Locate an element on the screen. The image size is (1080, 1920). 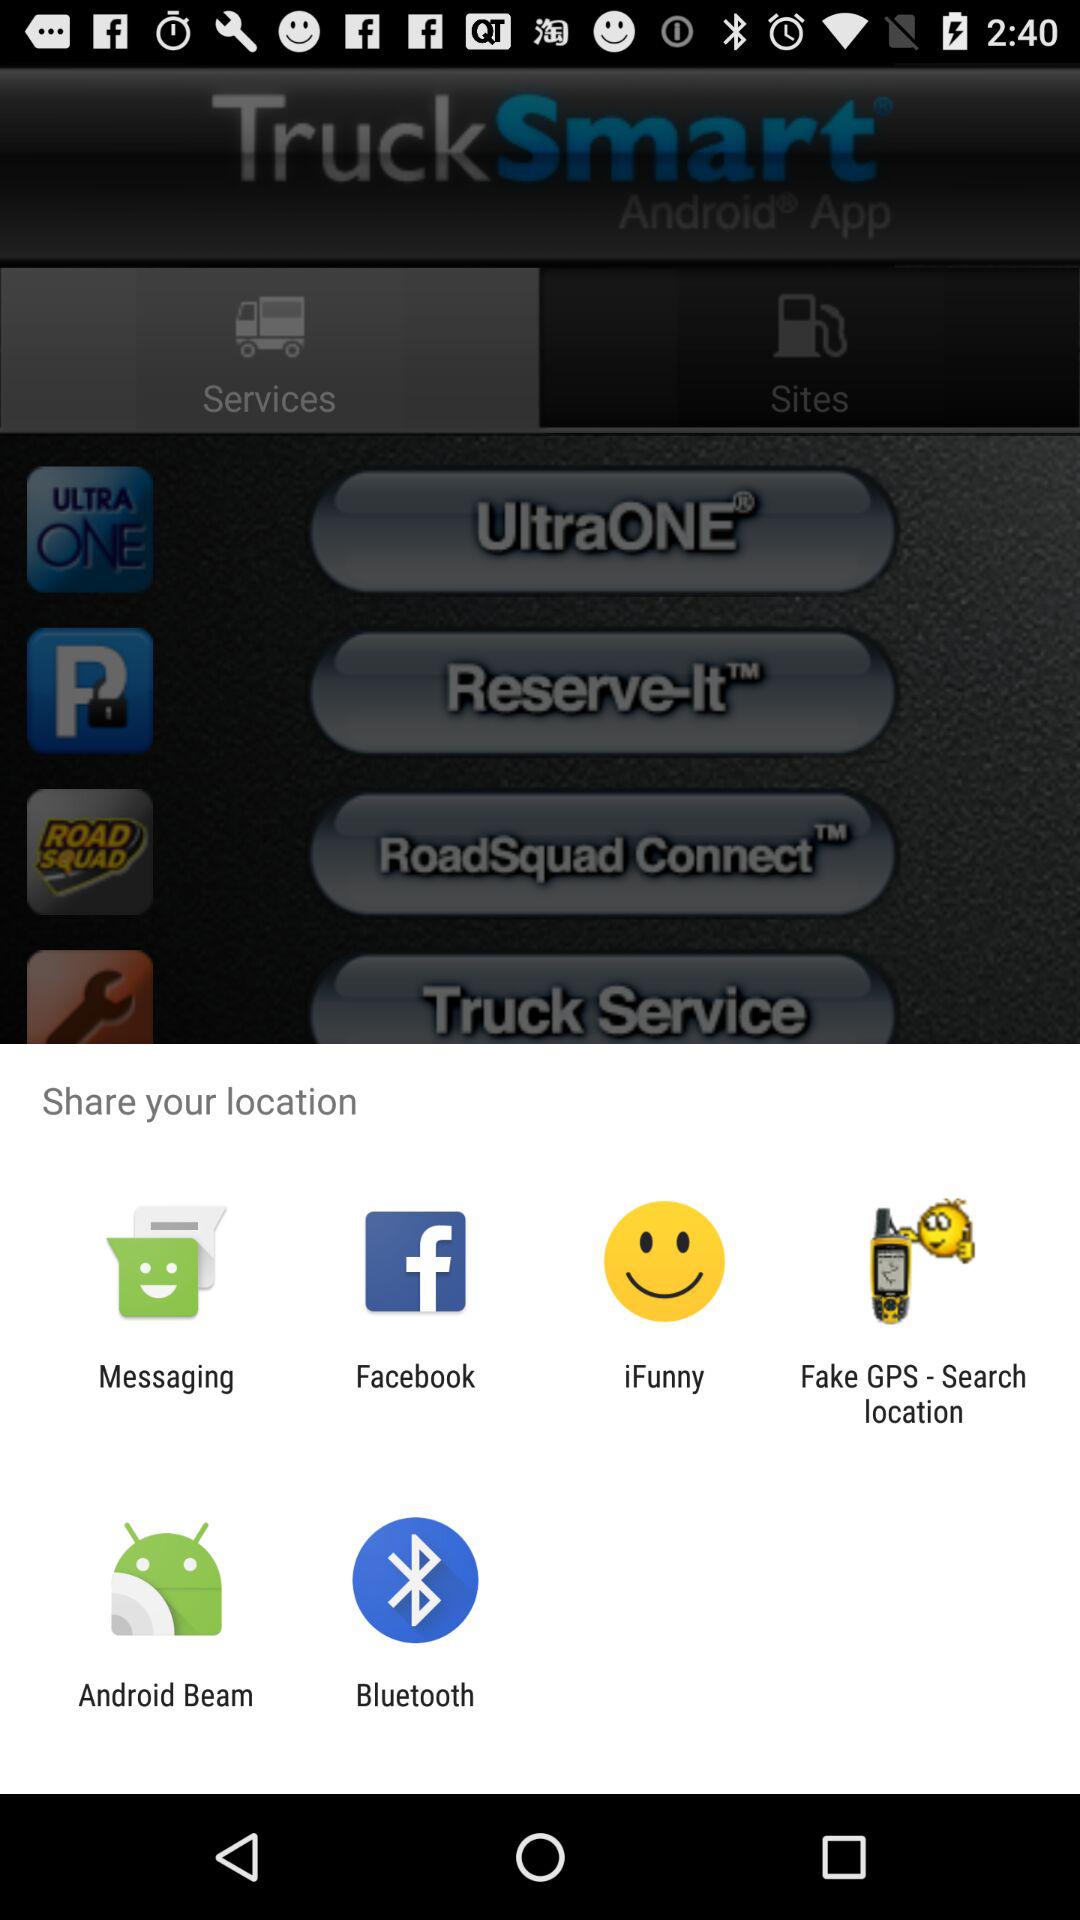
press item to the left of the fake gps search icon is located at coordinates (664, 1393).